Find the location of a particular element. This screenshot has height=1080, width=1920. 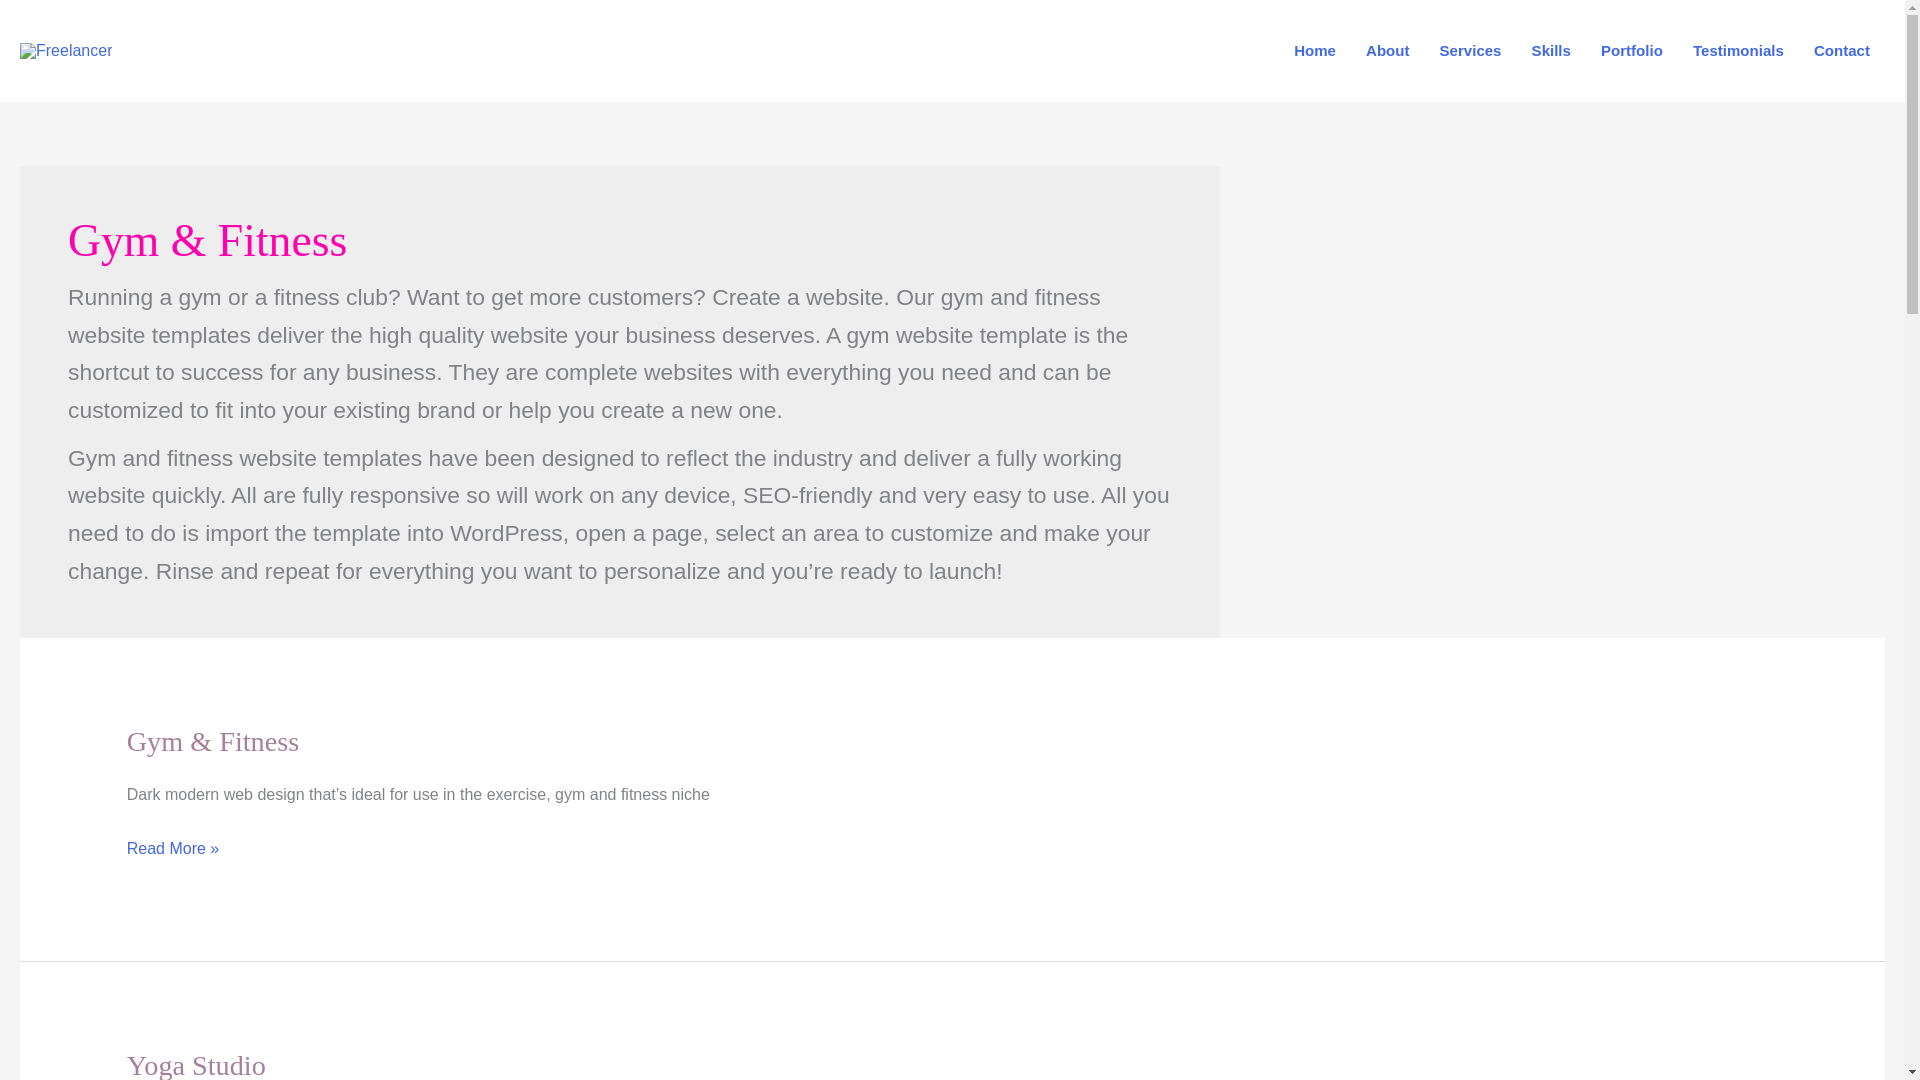

Skills is located at coordinates (1550, 51).